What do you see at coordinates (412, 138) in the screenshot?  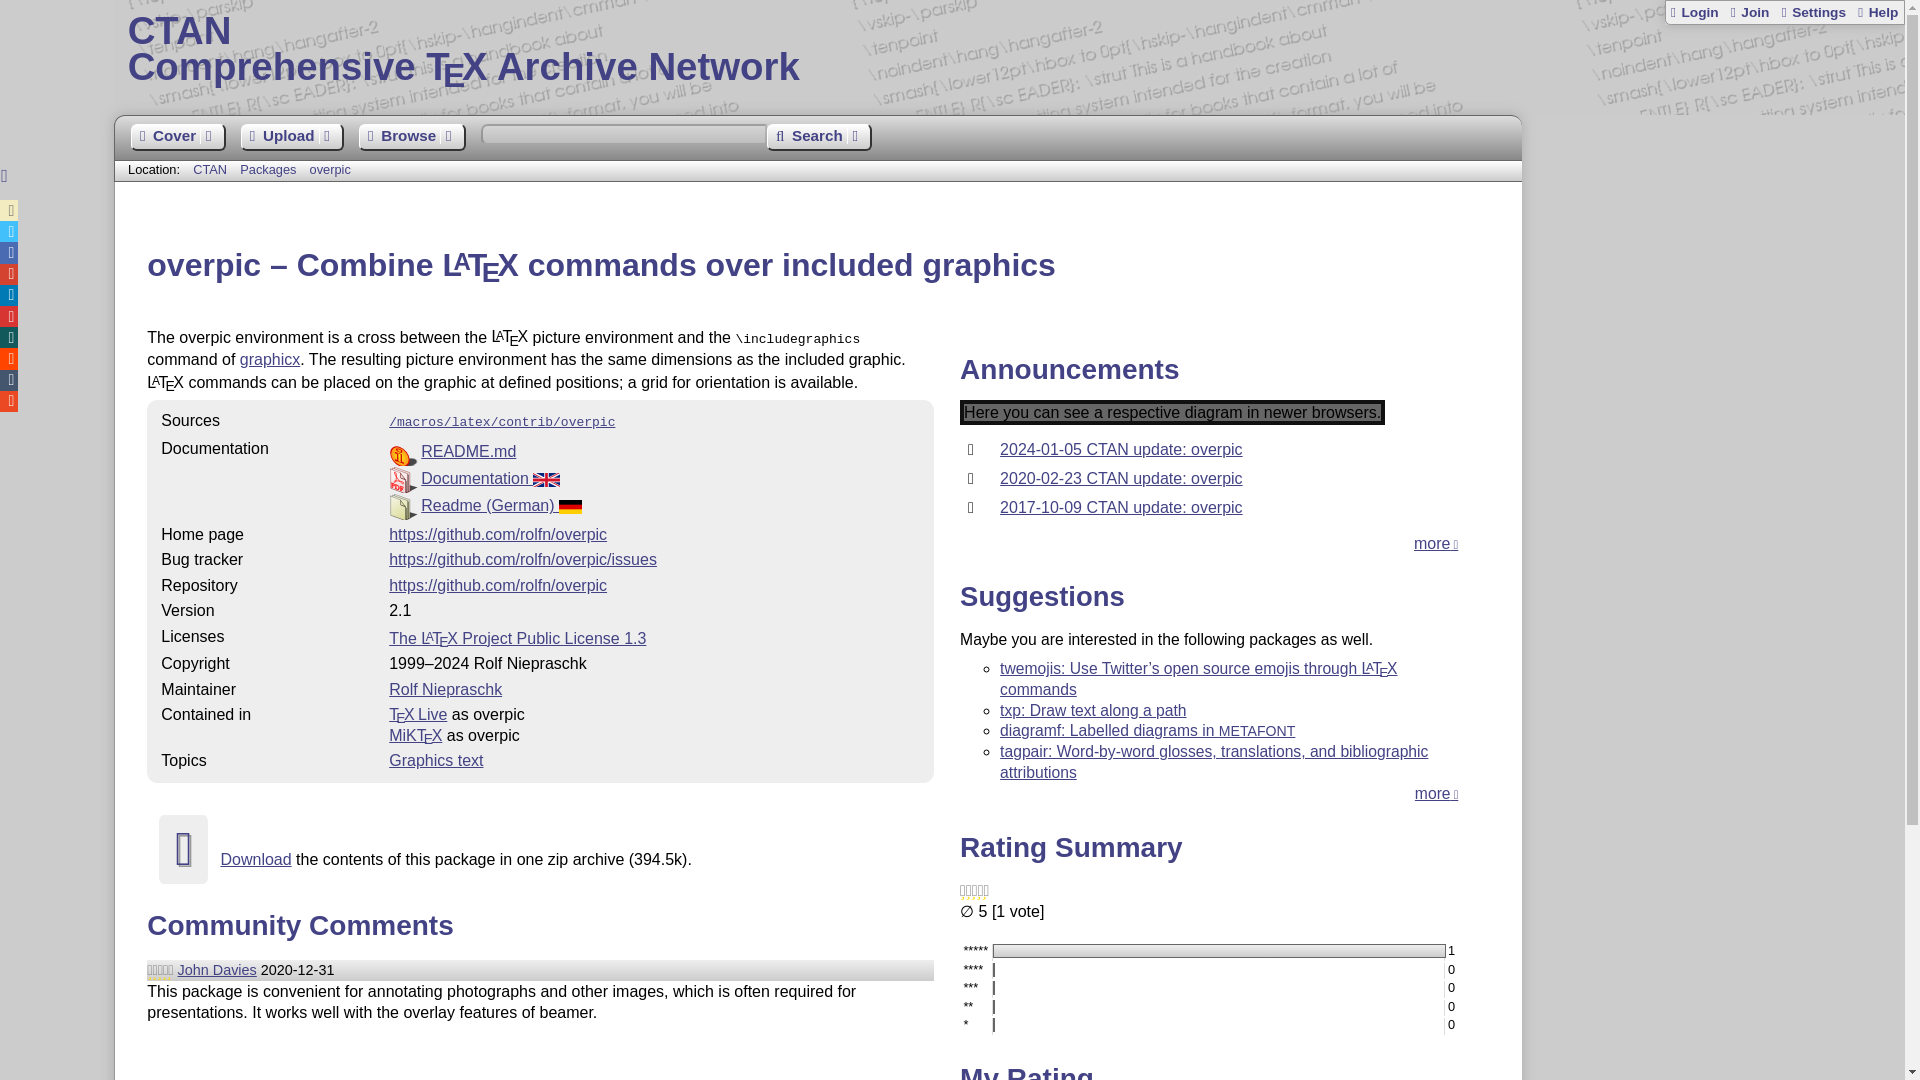 I see `Cover` at bounding box center [412, 138].